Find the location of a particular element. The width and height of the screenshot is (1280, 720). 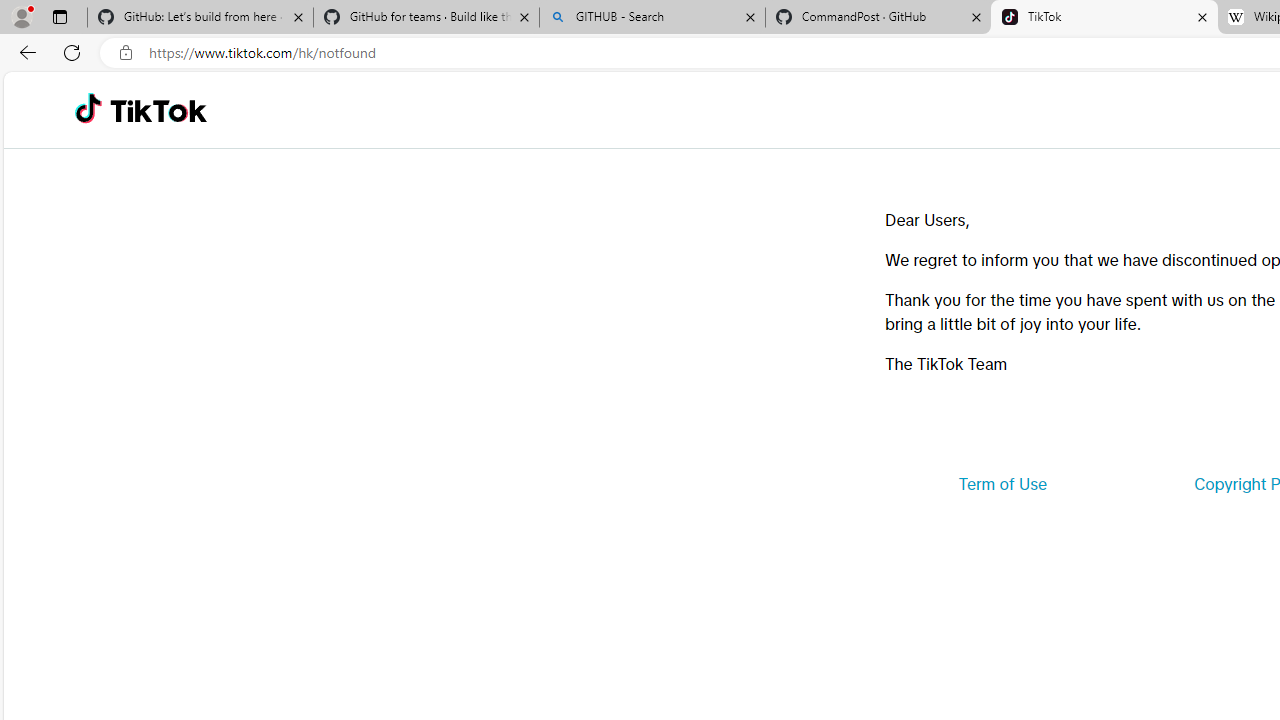

Term of Use is located at coordinates (1002, 484).